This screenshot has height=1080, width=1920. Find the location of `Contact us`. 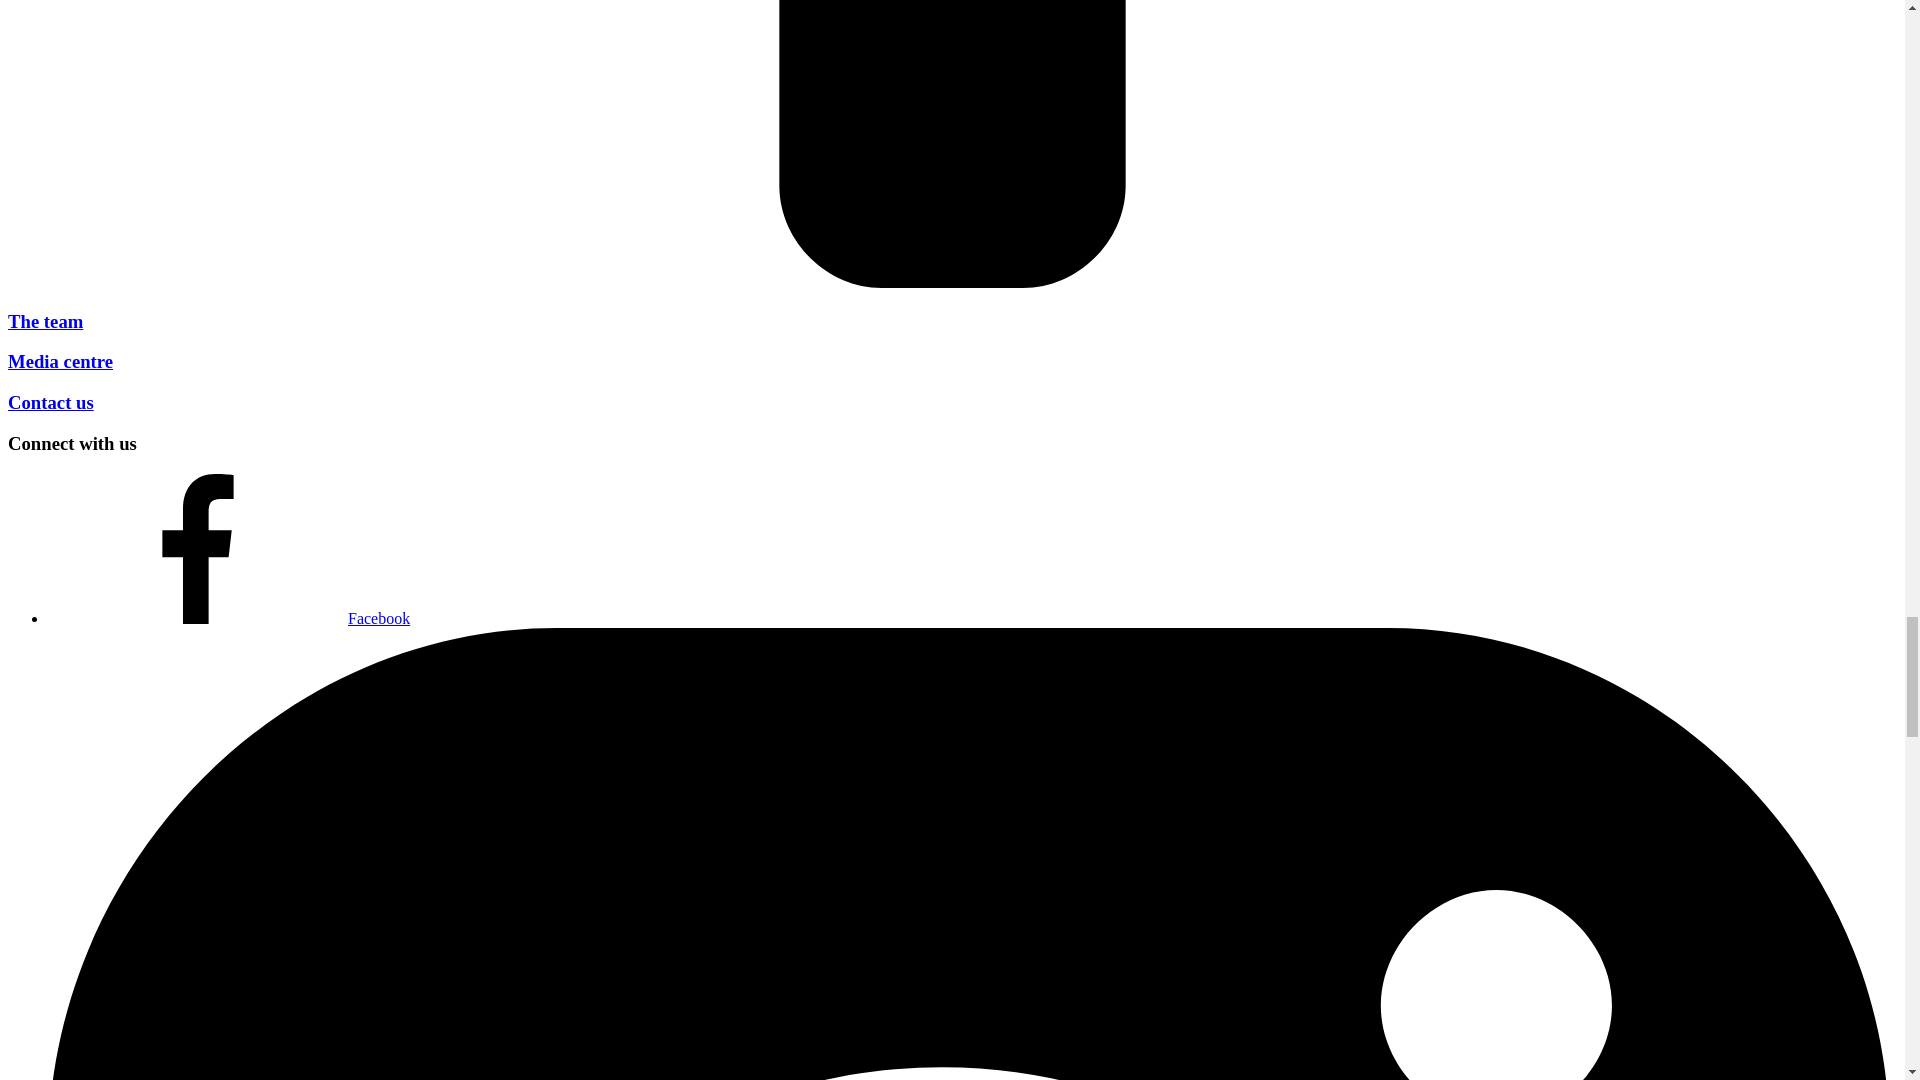

Contact us is located at coordinates (50, 402).